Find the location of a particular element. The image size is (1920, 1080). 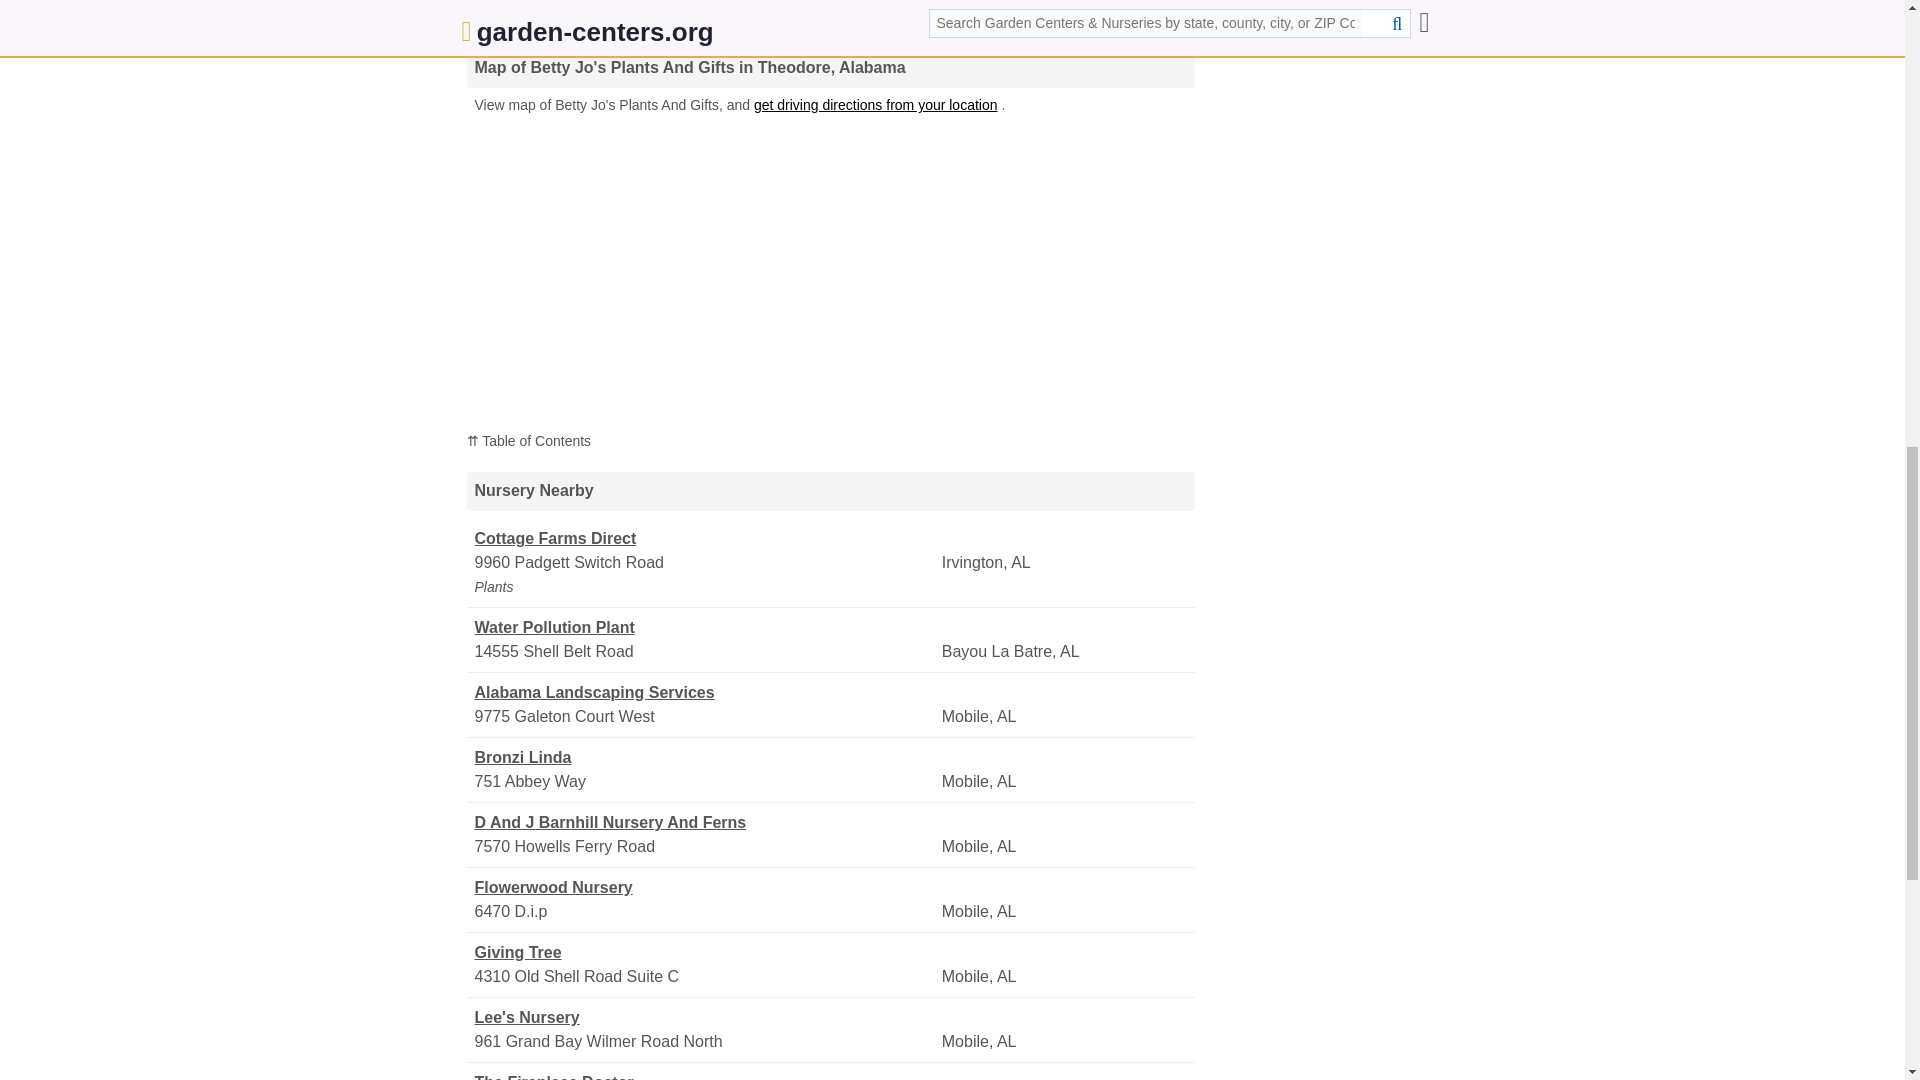

Advertisement is located at coordinates (830, 14).